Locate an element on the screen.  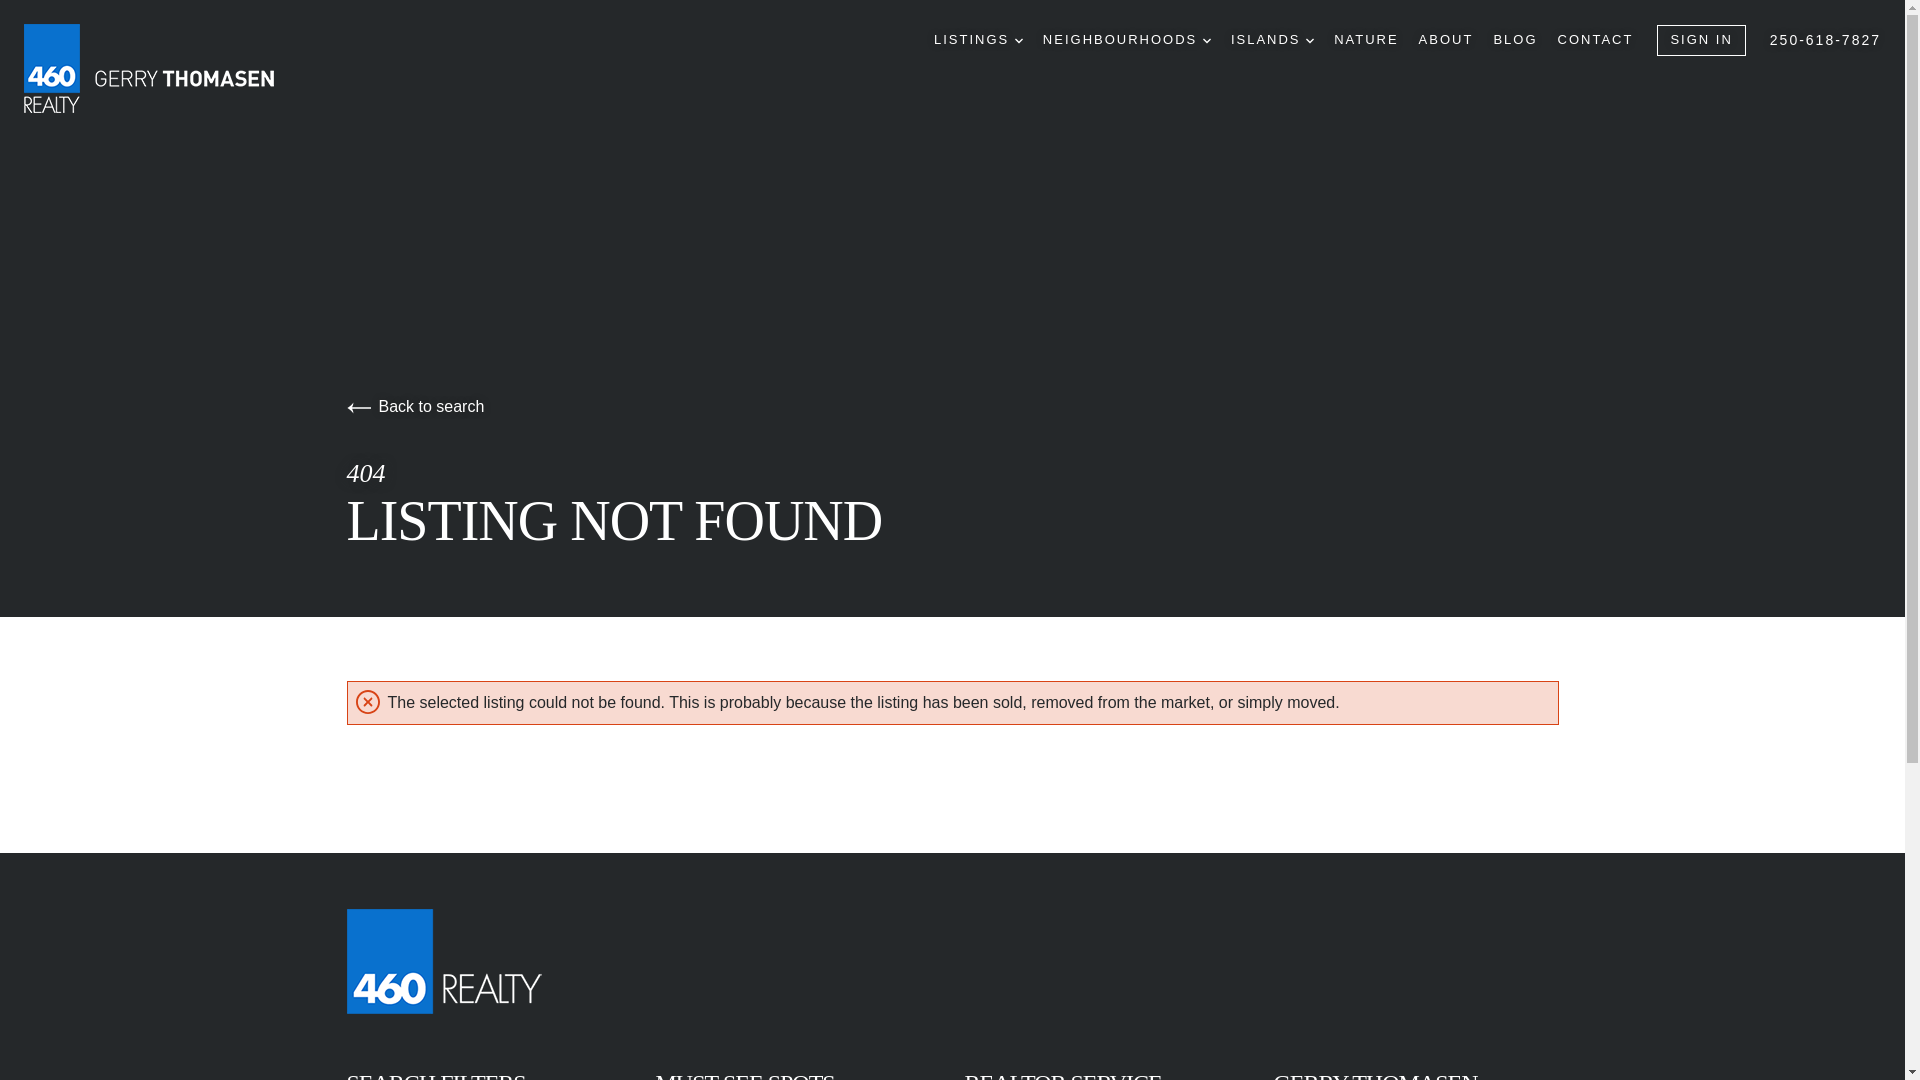
LIST OF NANAIMO NEIGHBOURHOODS is located at coordinates (1207, 40).